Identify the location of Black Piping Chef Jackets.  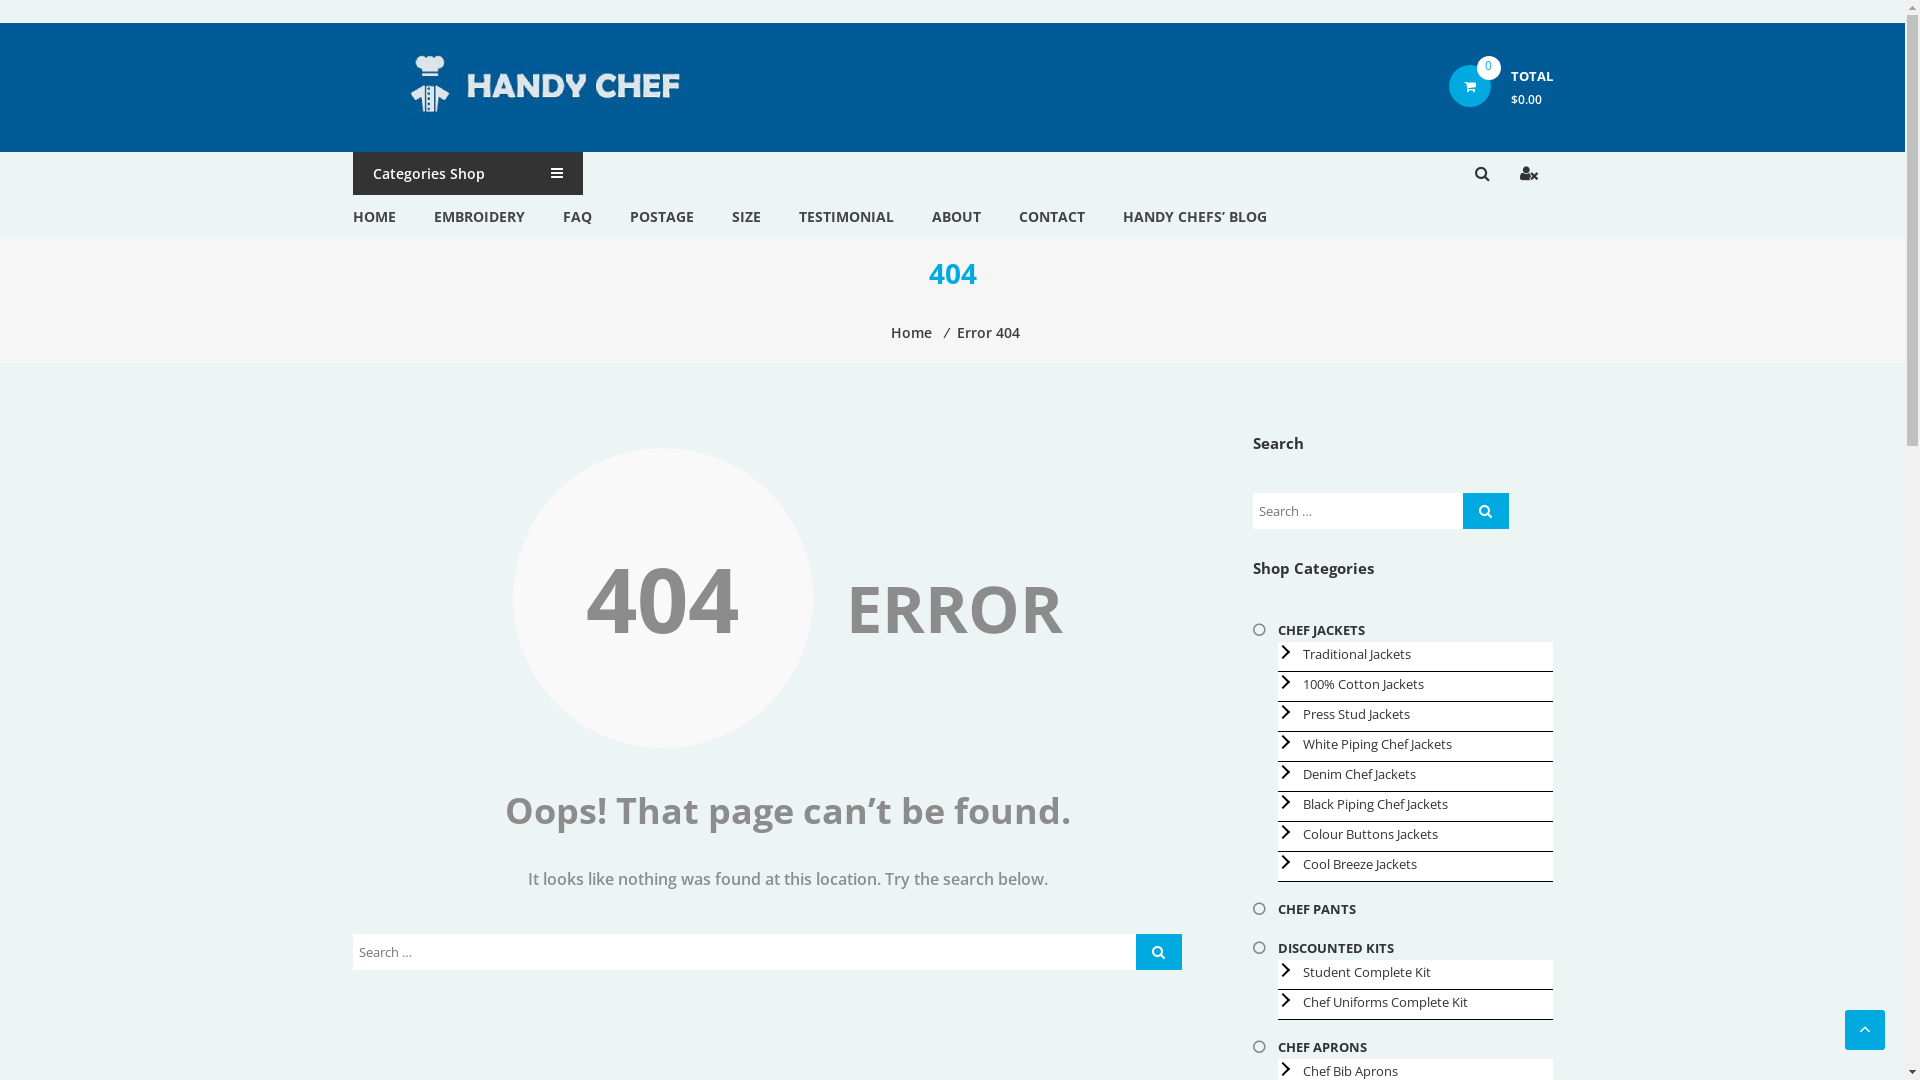
(1374, 804).